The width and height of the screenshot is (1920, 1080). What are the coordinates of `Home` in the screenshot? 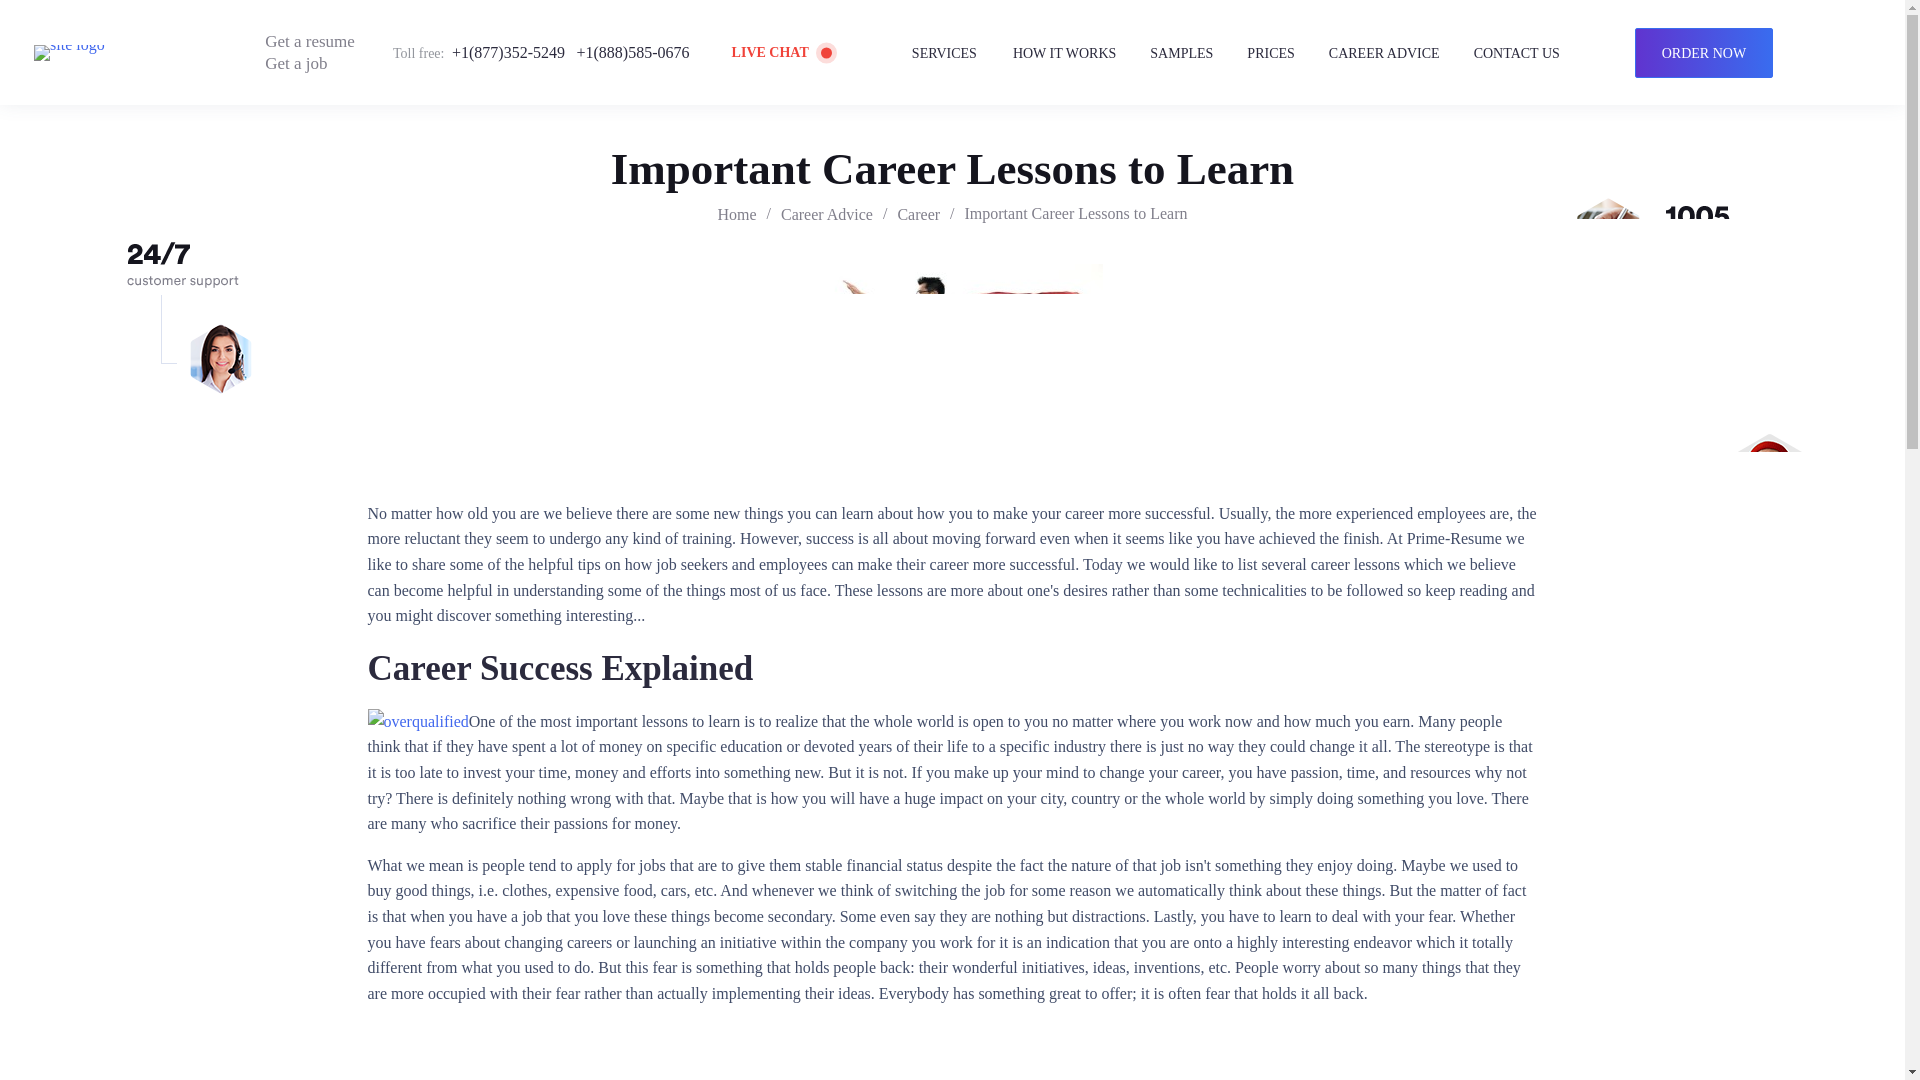 It's located at (736, 213).